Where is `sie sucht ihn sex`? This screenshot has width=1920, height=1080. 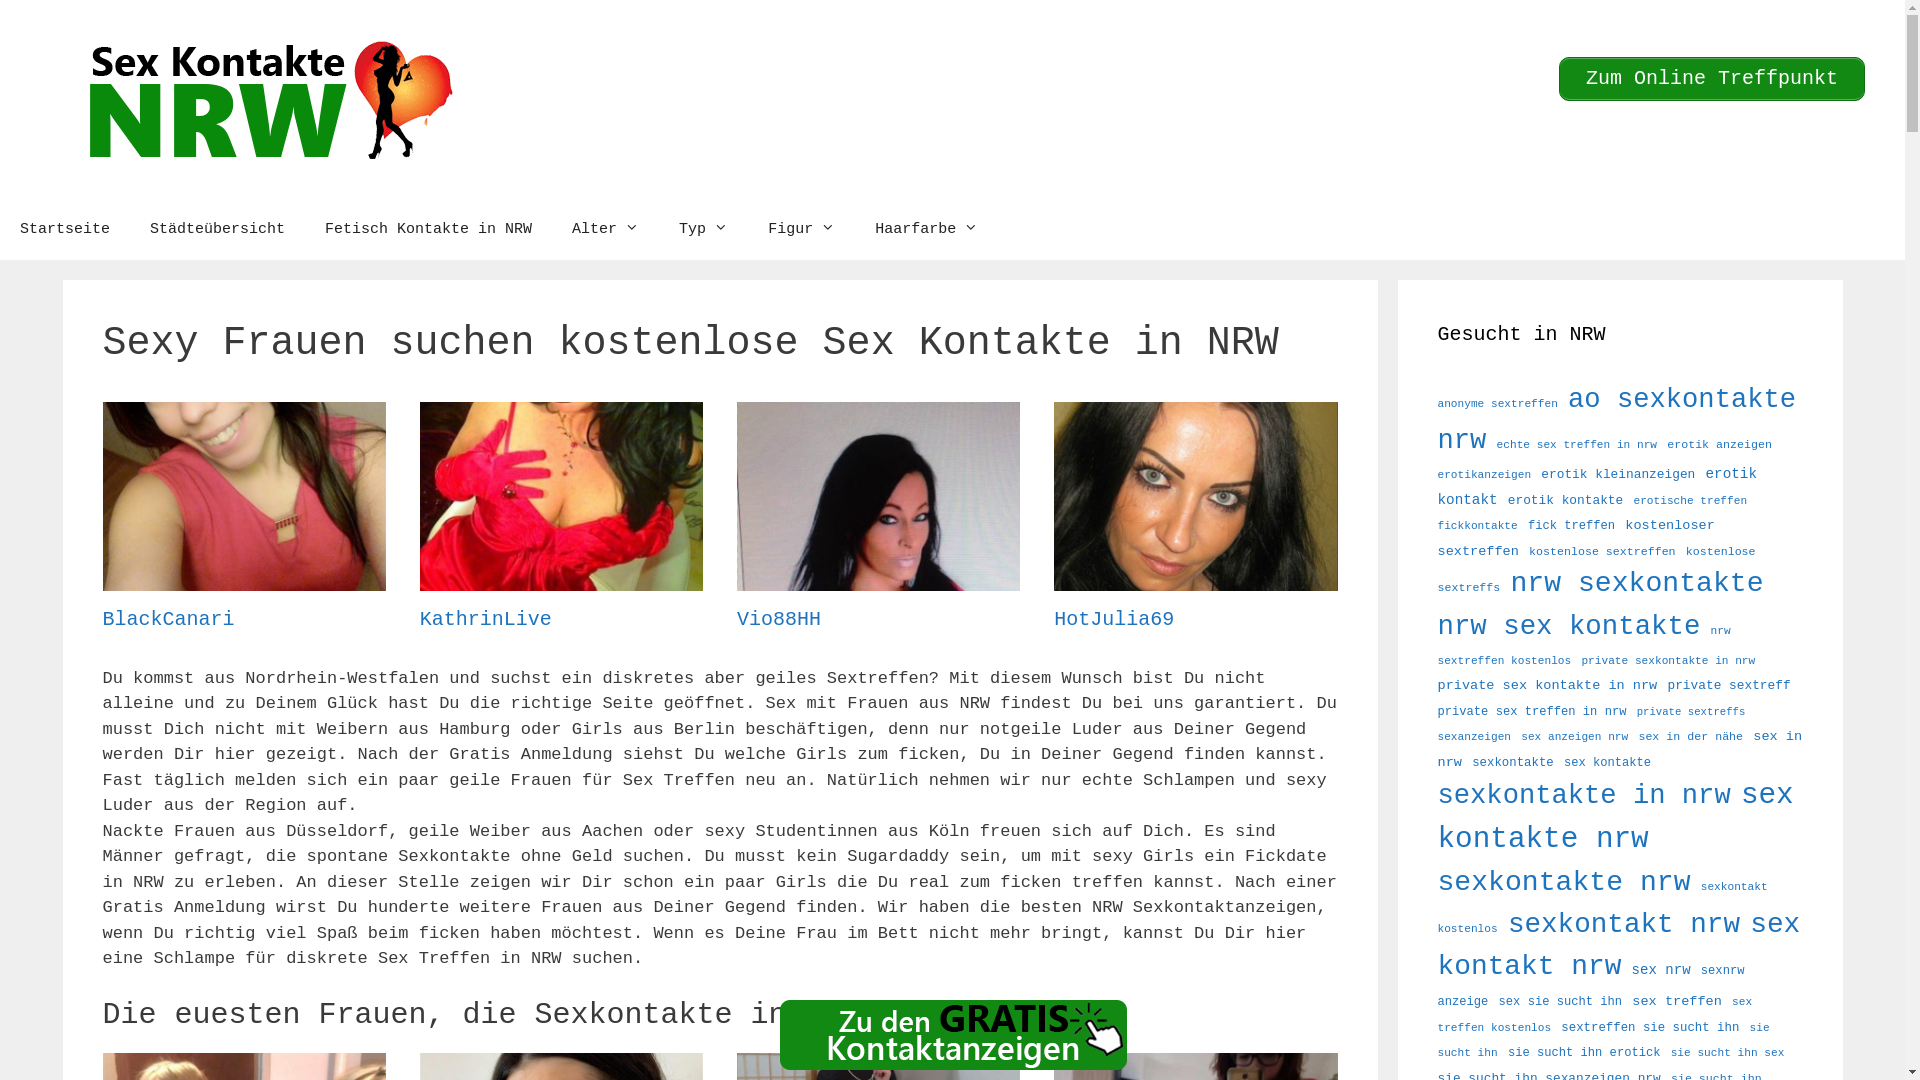 sie sucht ihn sex is located at coordinates (1728, 1053).